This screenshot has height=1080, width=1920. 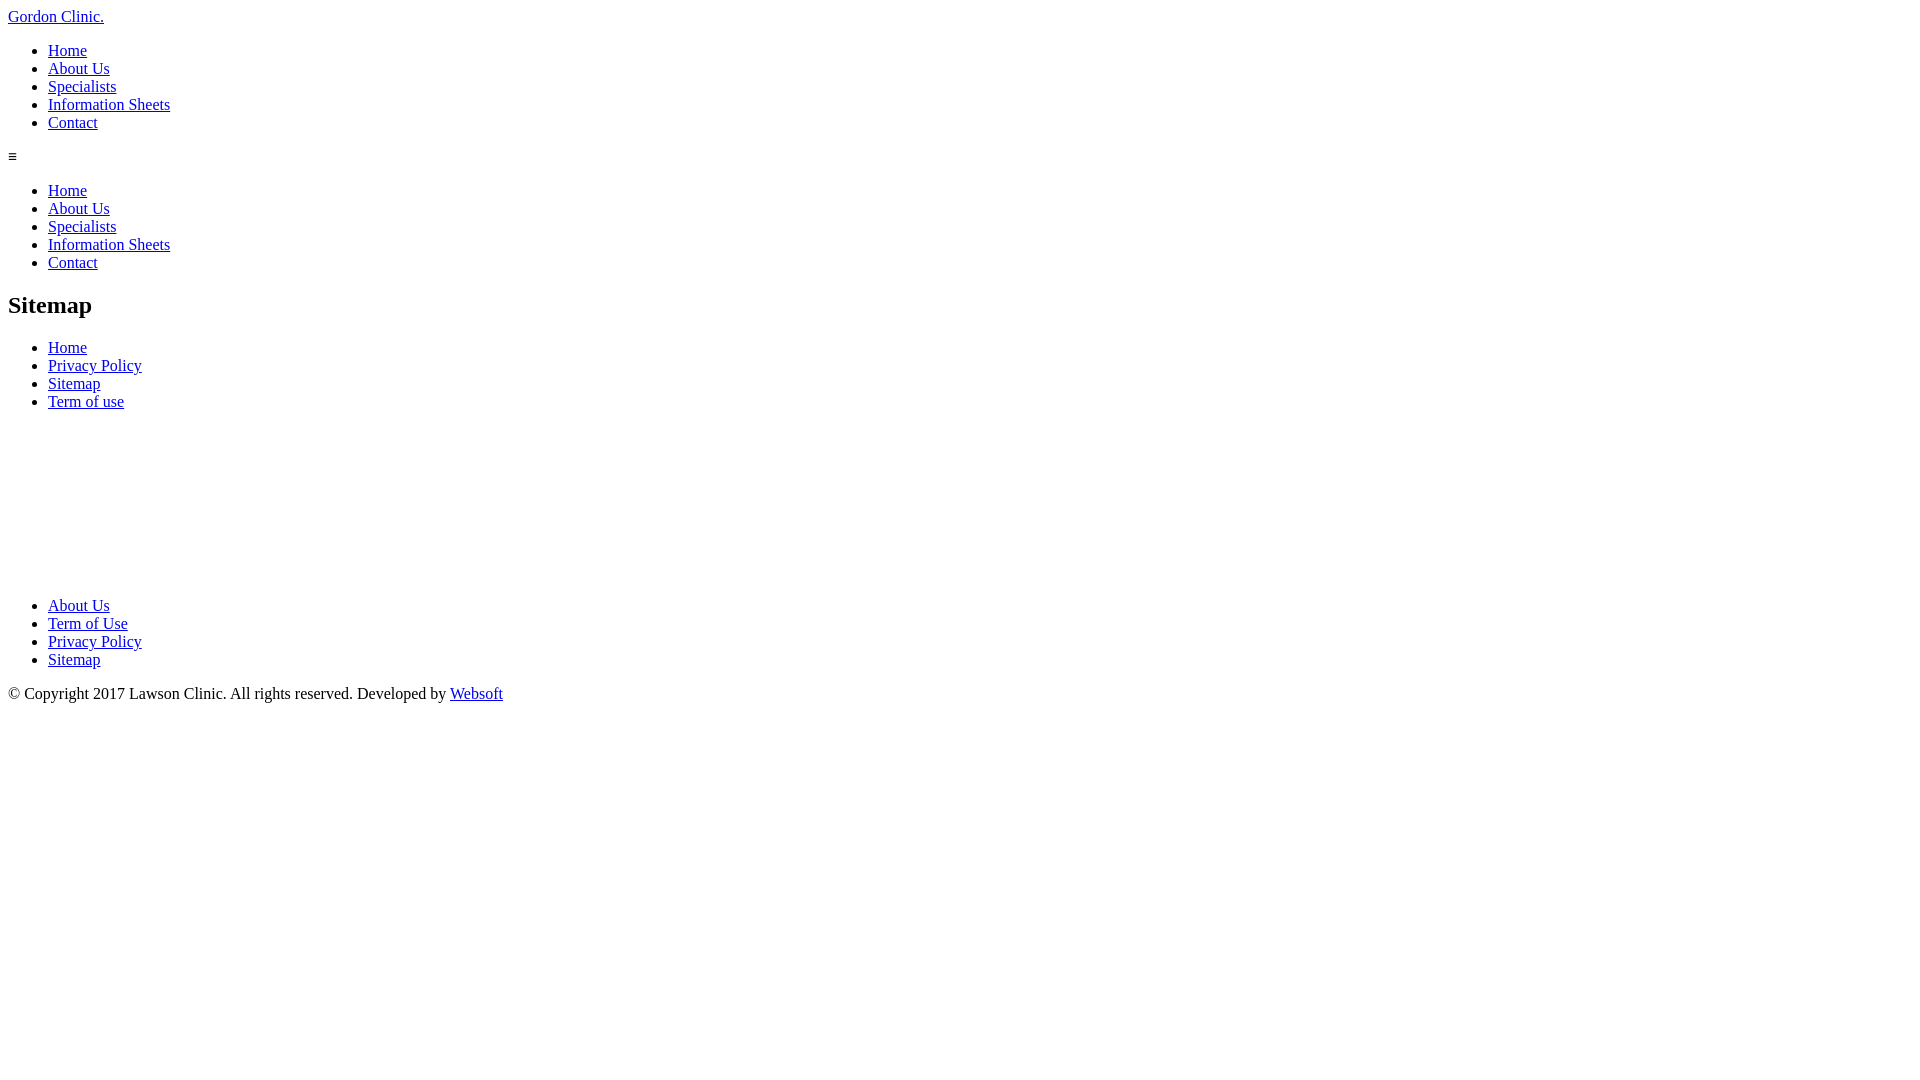 I want to click on Specialists, so click(x=82, y=226).